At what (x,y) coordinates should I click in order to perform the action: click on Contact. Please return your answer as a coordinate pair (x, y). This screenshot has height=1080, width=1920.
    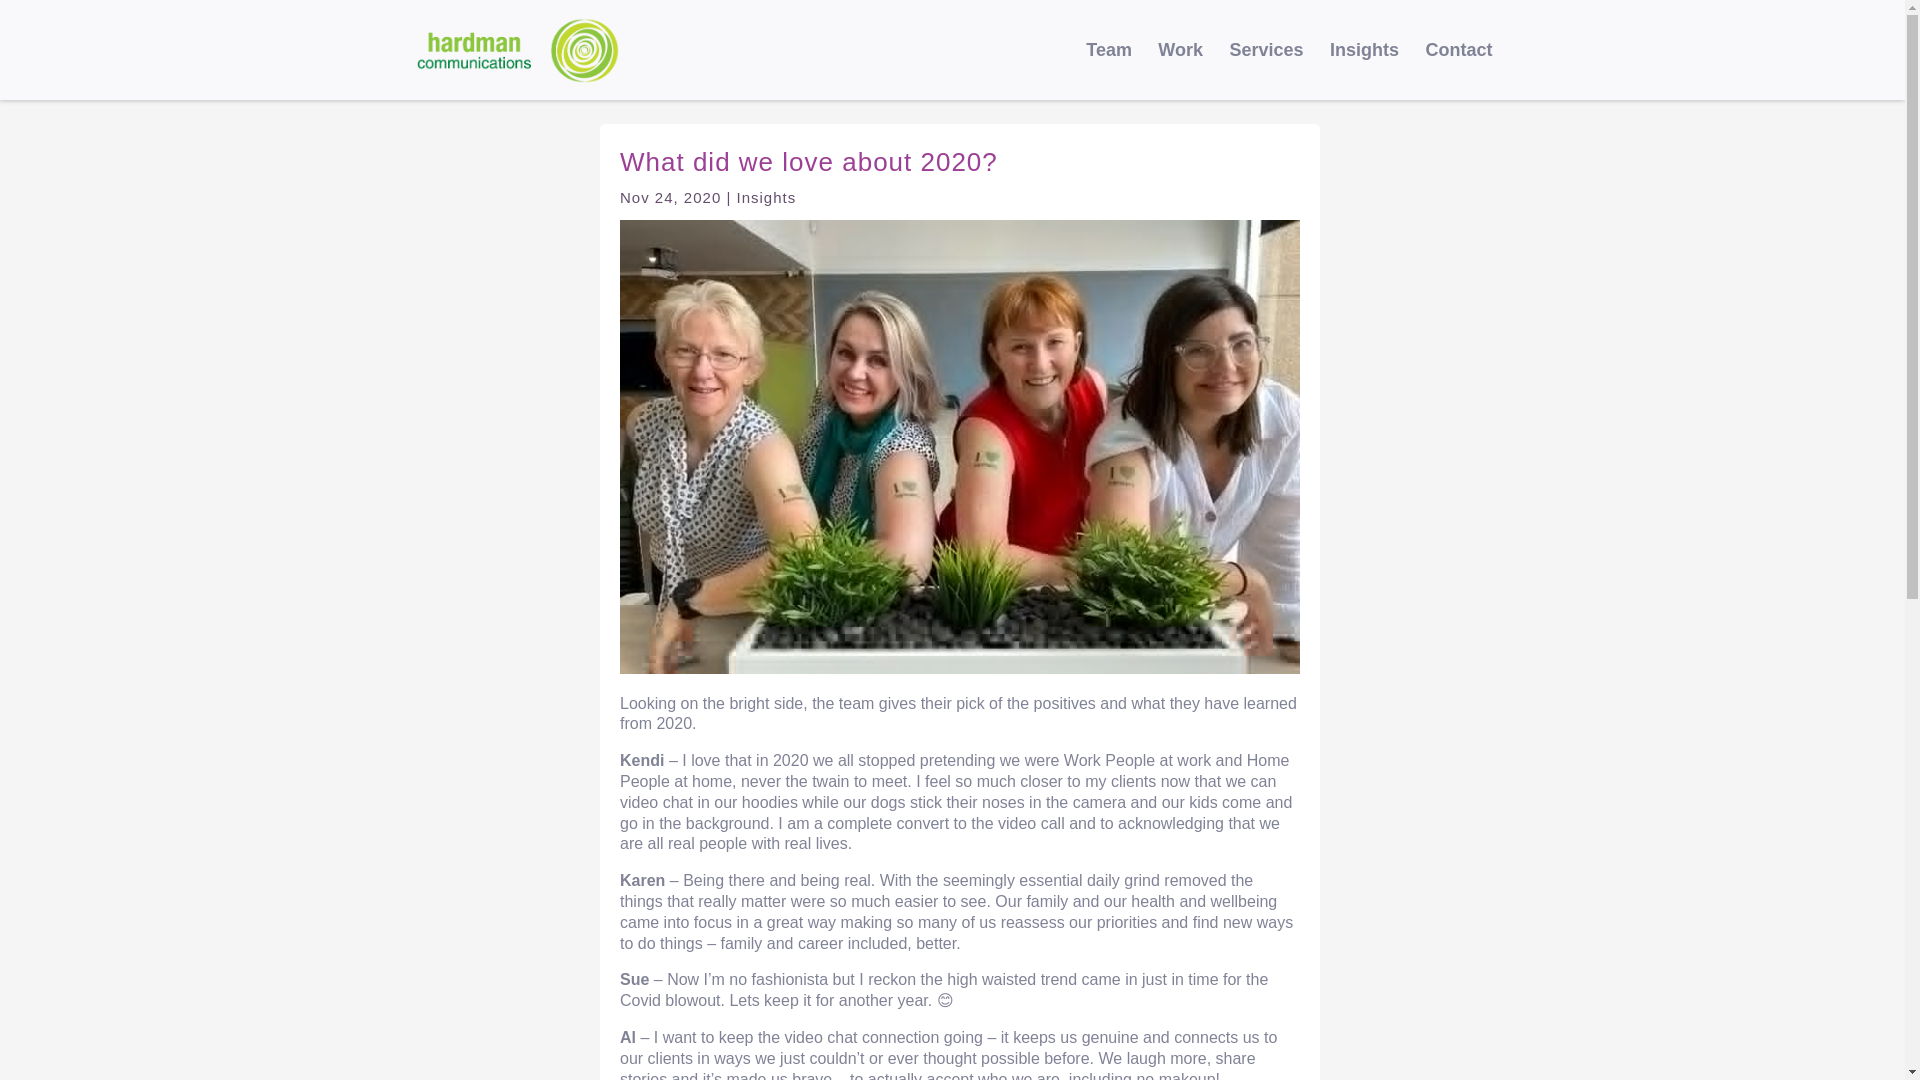
    Looking at the image, I should click on (1460, 66).